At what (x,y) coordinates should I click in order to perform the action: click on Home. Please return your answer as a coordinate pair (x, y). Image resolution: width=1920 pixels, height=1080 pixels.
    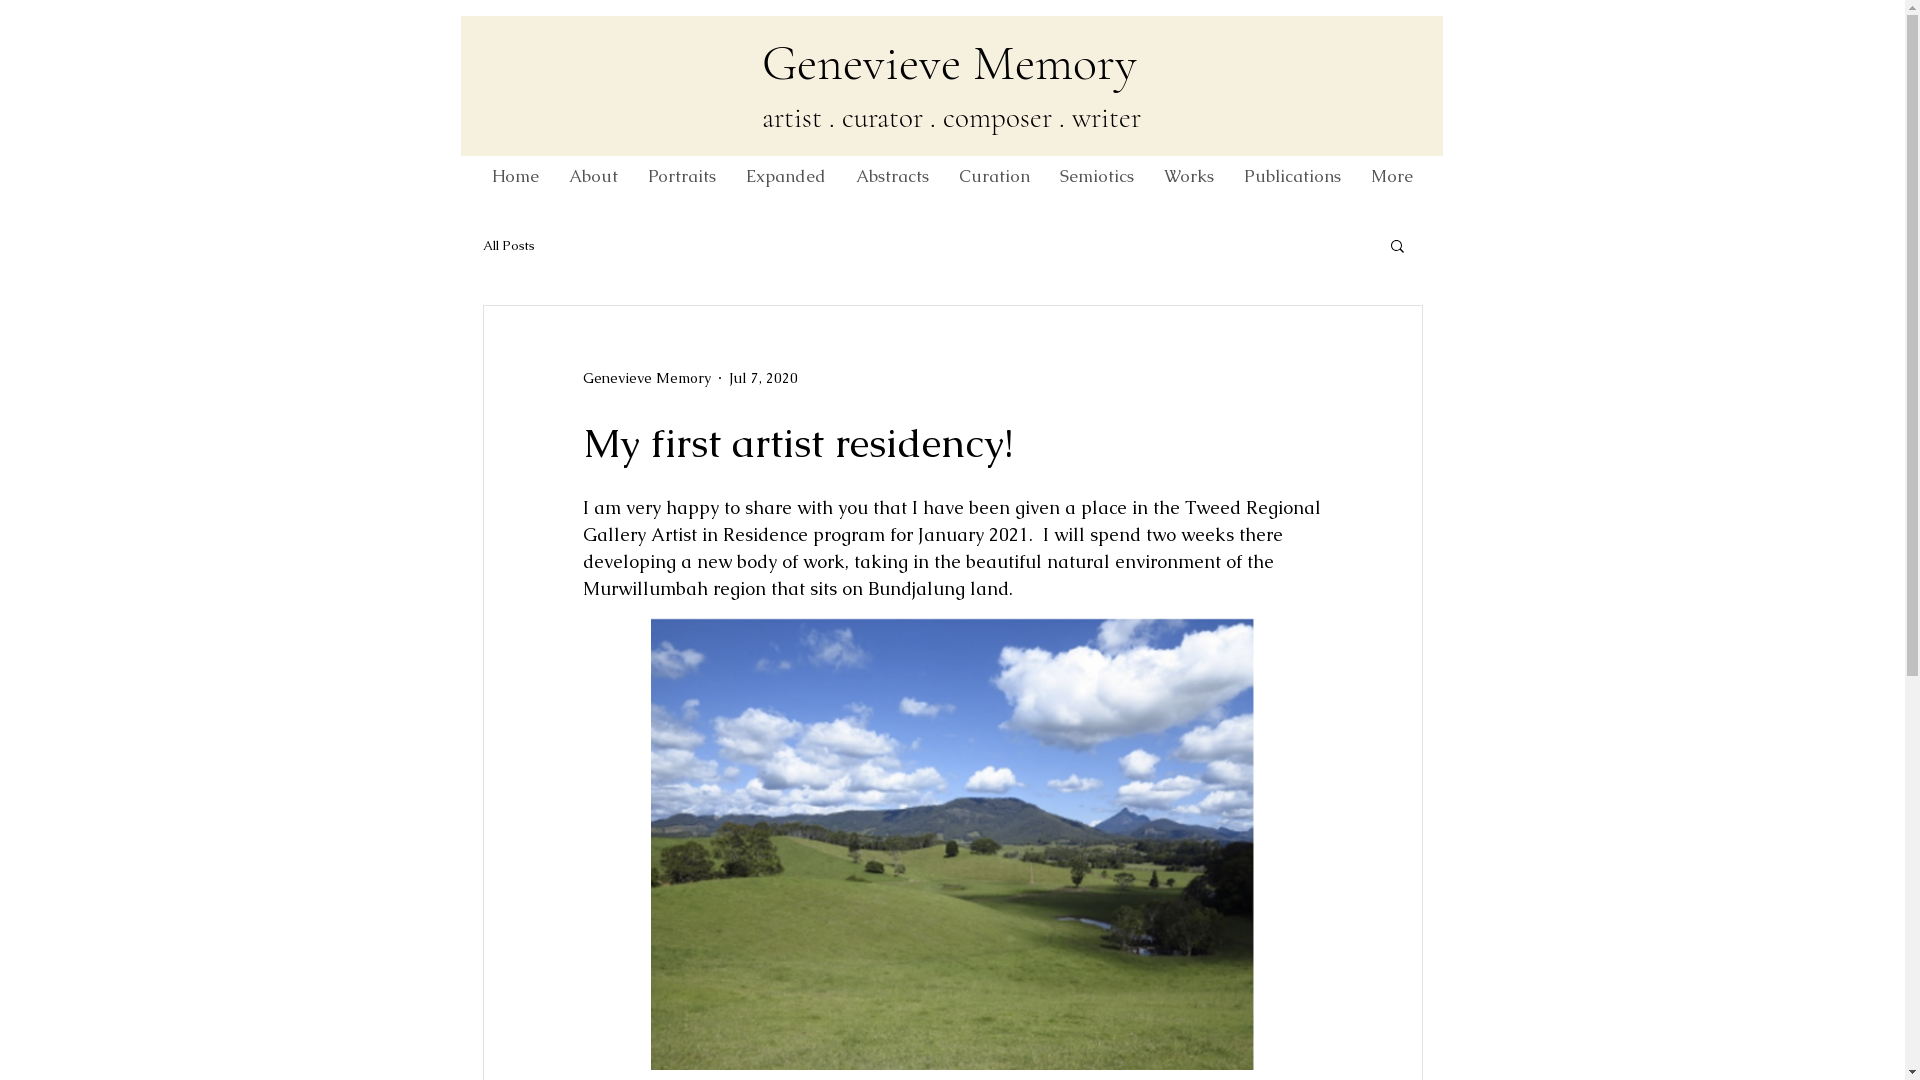
    Looking at the image, I should click on (516, 176).